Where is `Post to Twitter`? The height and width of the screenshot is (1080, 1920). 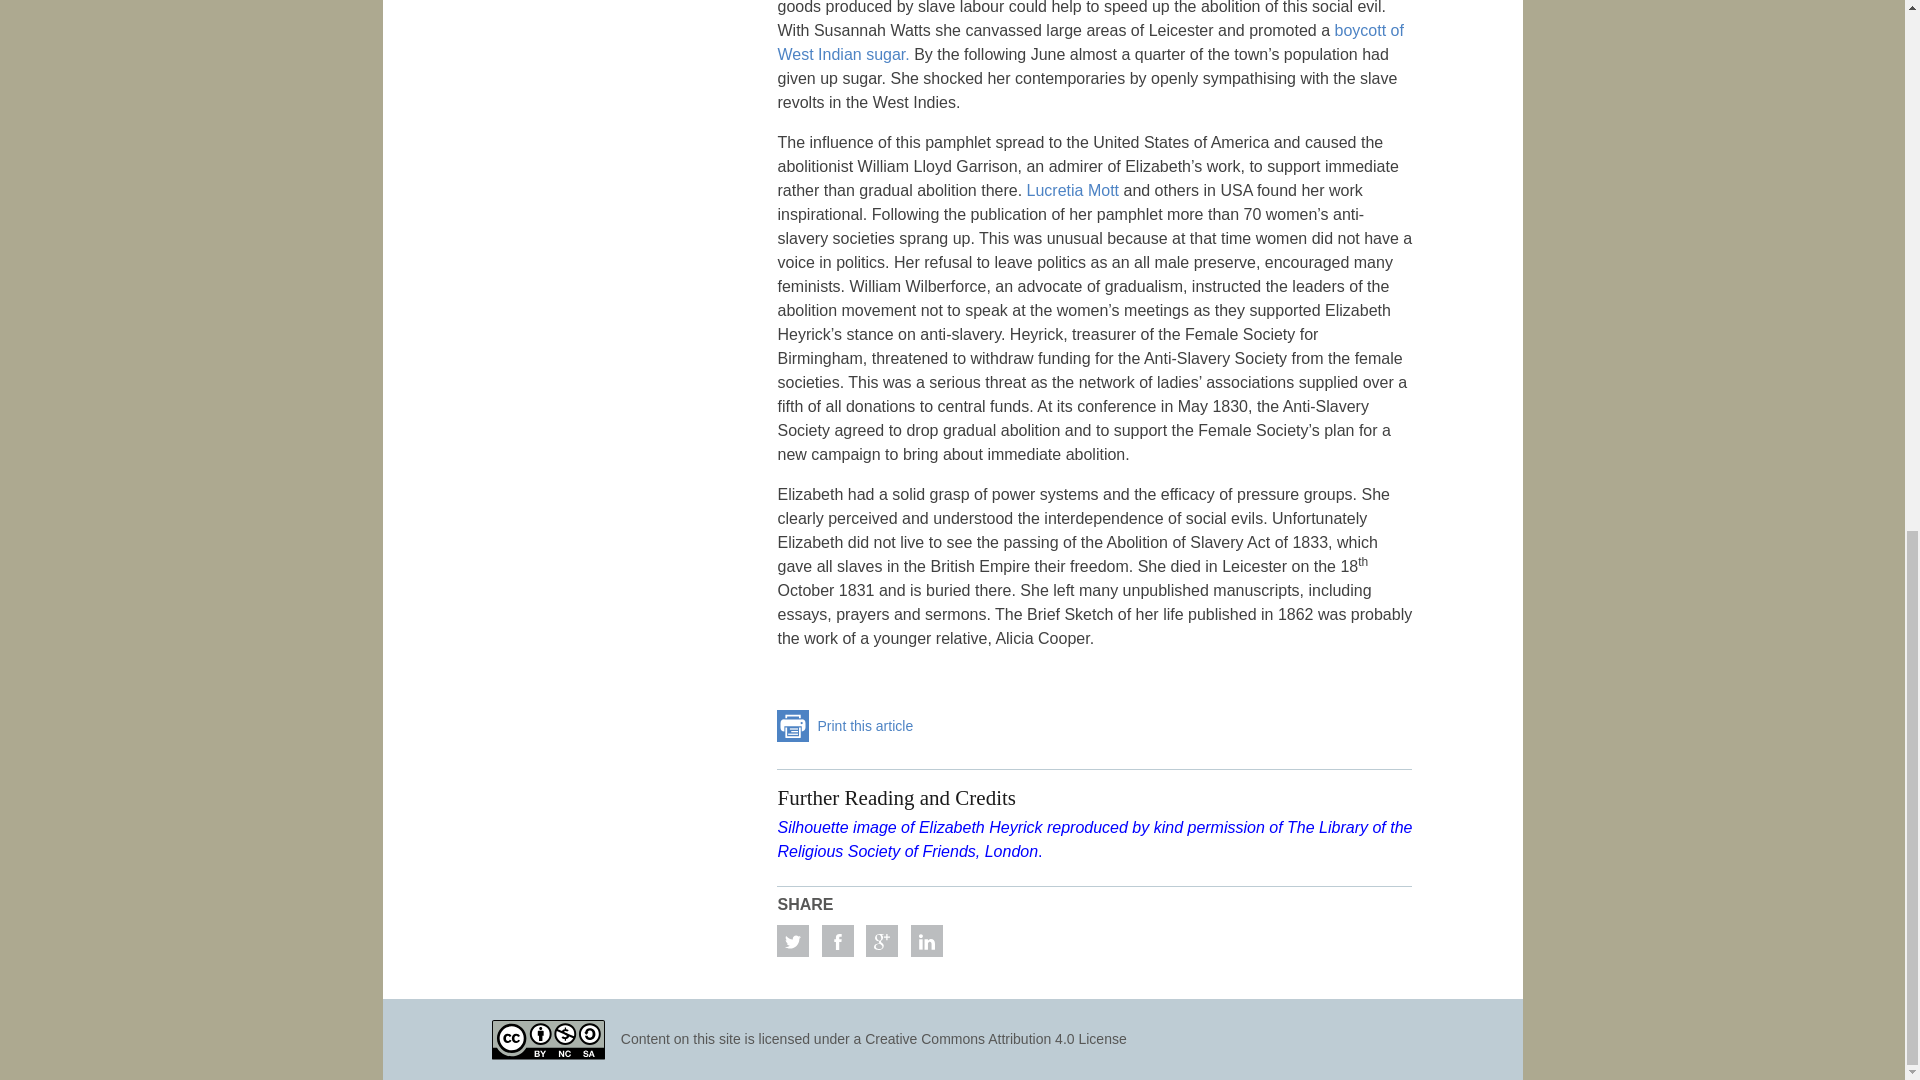
Post to Twitter is located at coordinates (792, 940).